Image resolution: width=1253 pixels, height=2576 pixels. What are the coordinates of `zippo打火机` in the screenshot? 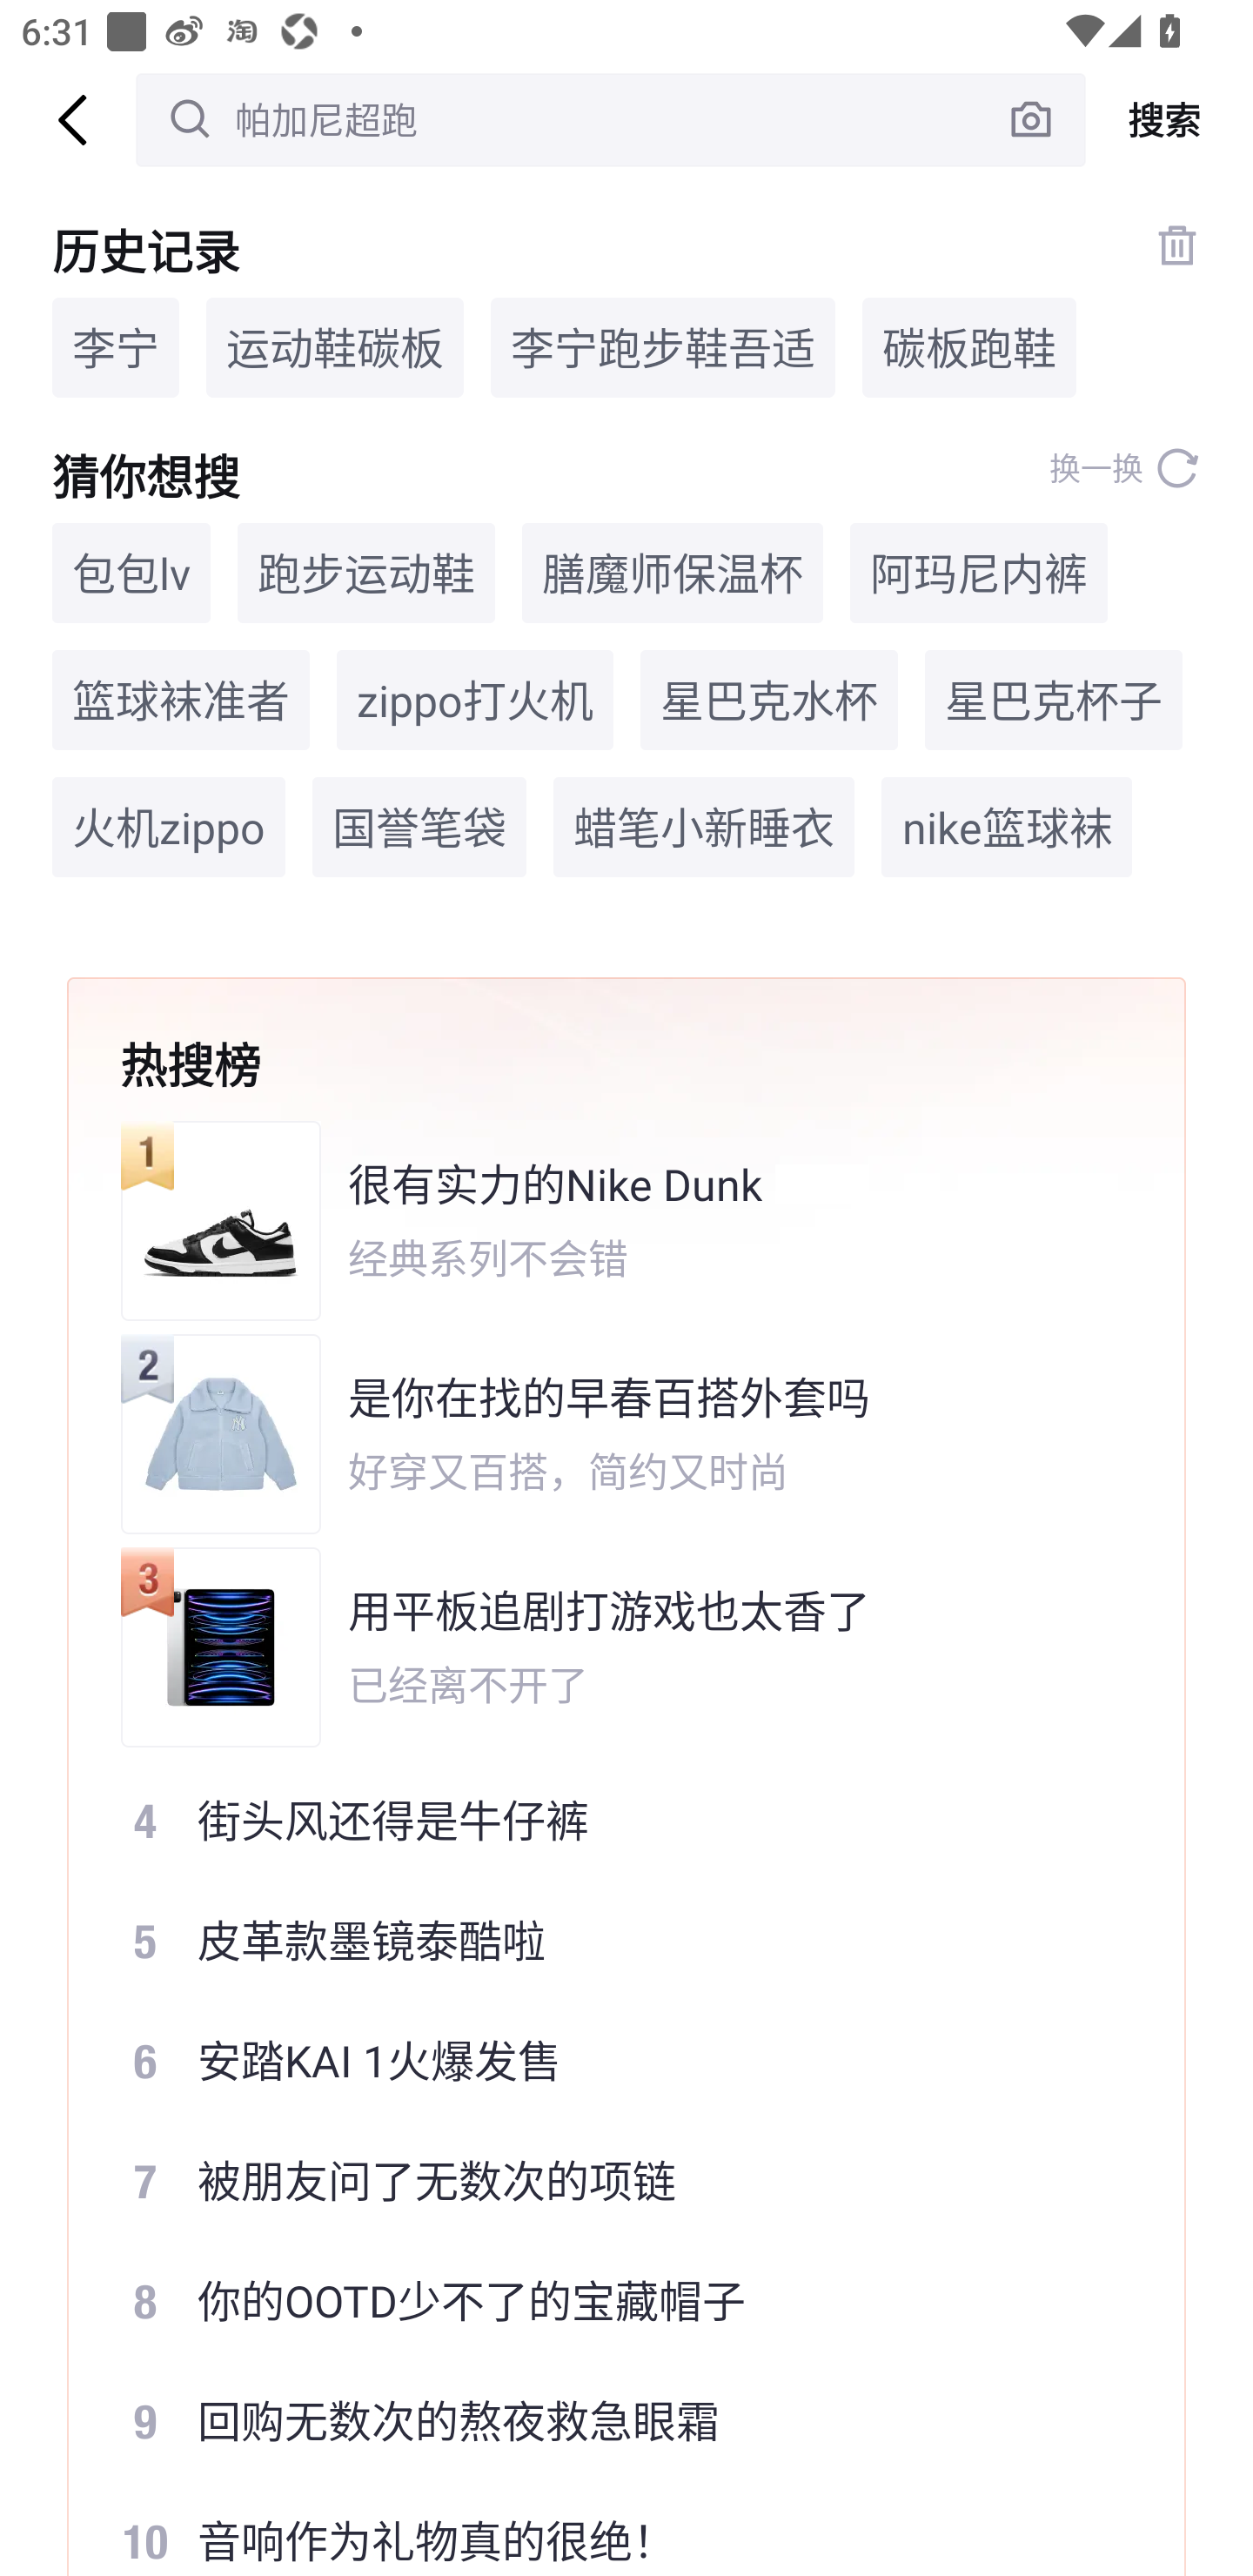 It's located at (475, 699).